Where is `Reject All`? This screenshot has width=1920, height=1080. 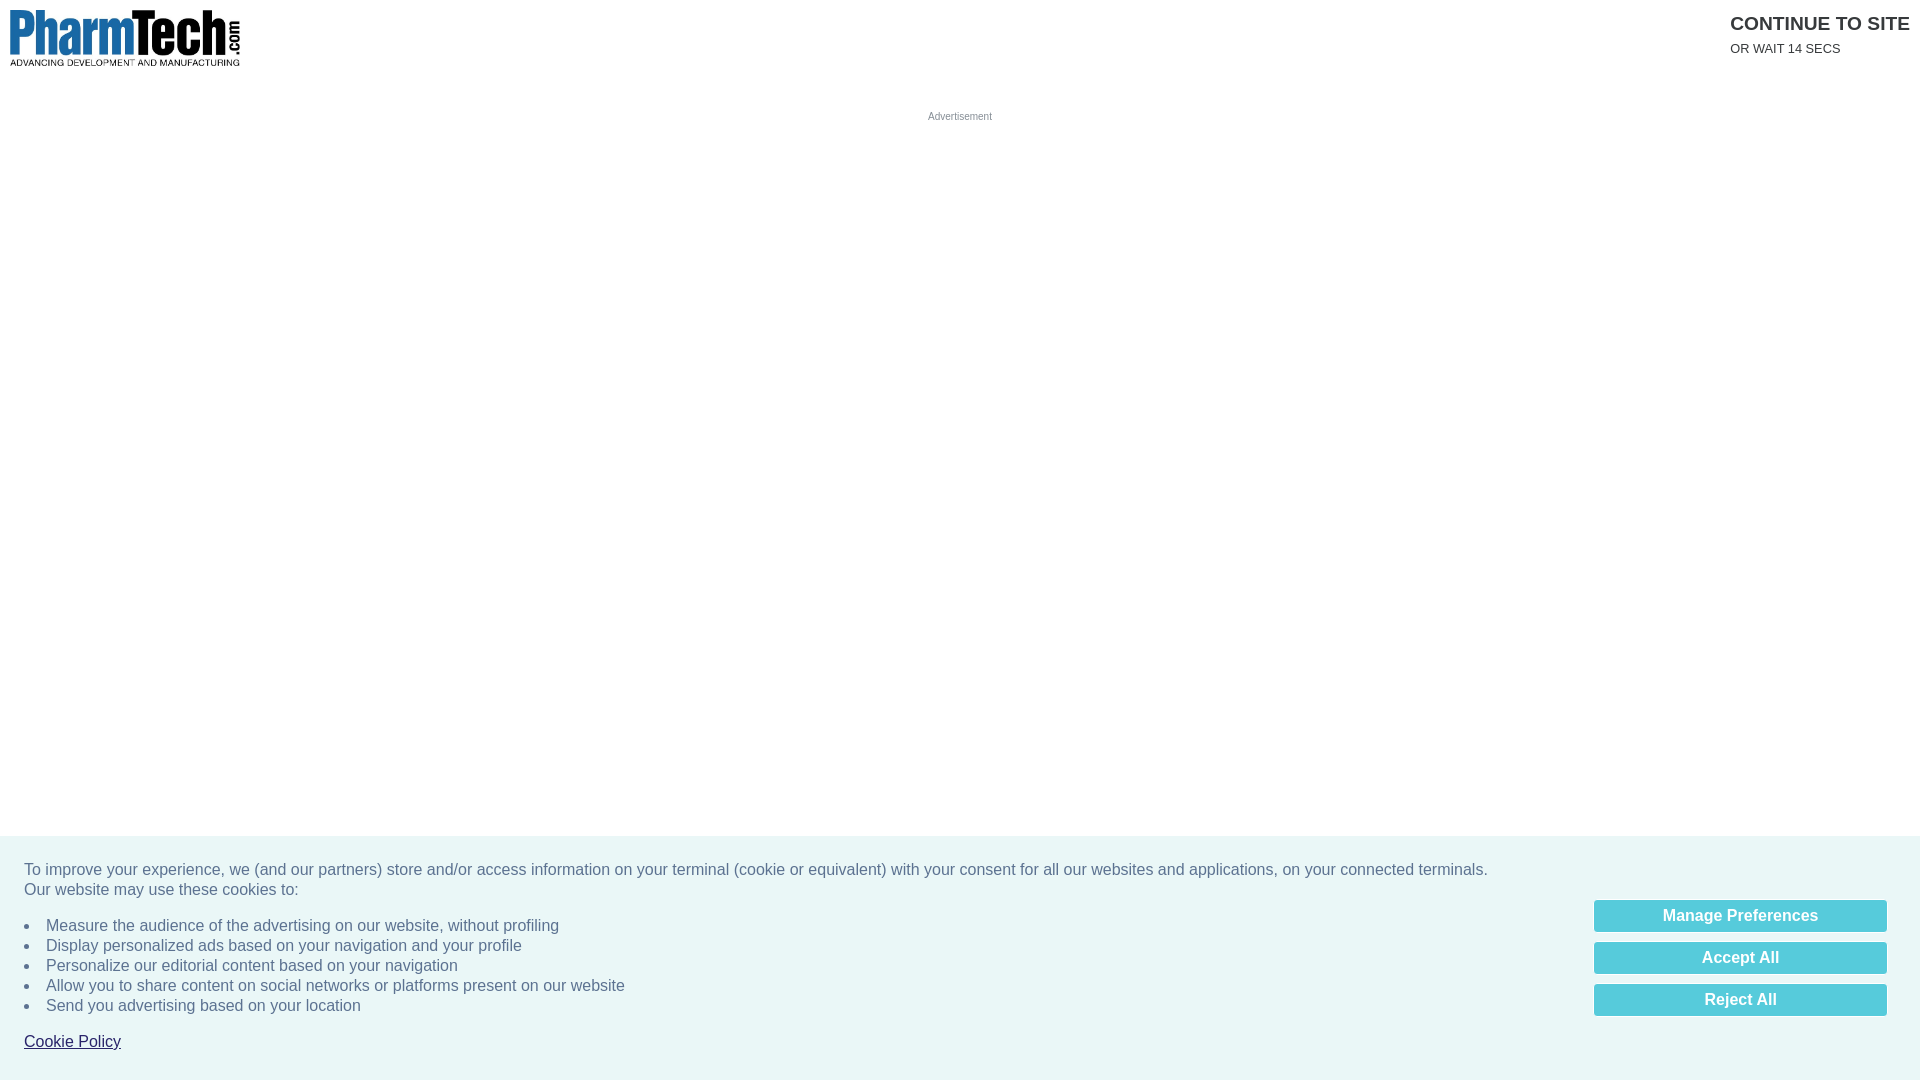
Reject All is located at coordinates (1740, 1000).